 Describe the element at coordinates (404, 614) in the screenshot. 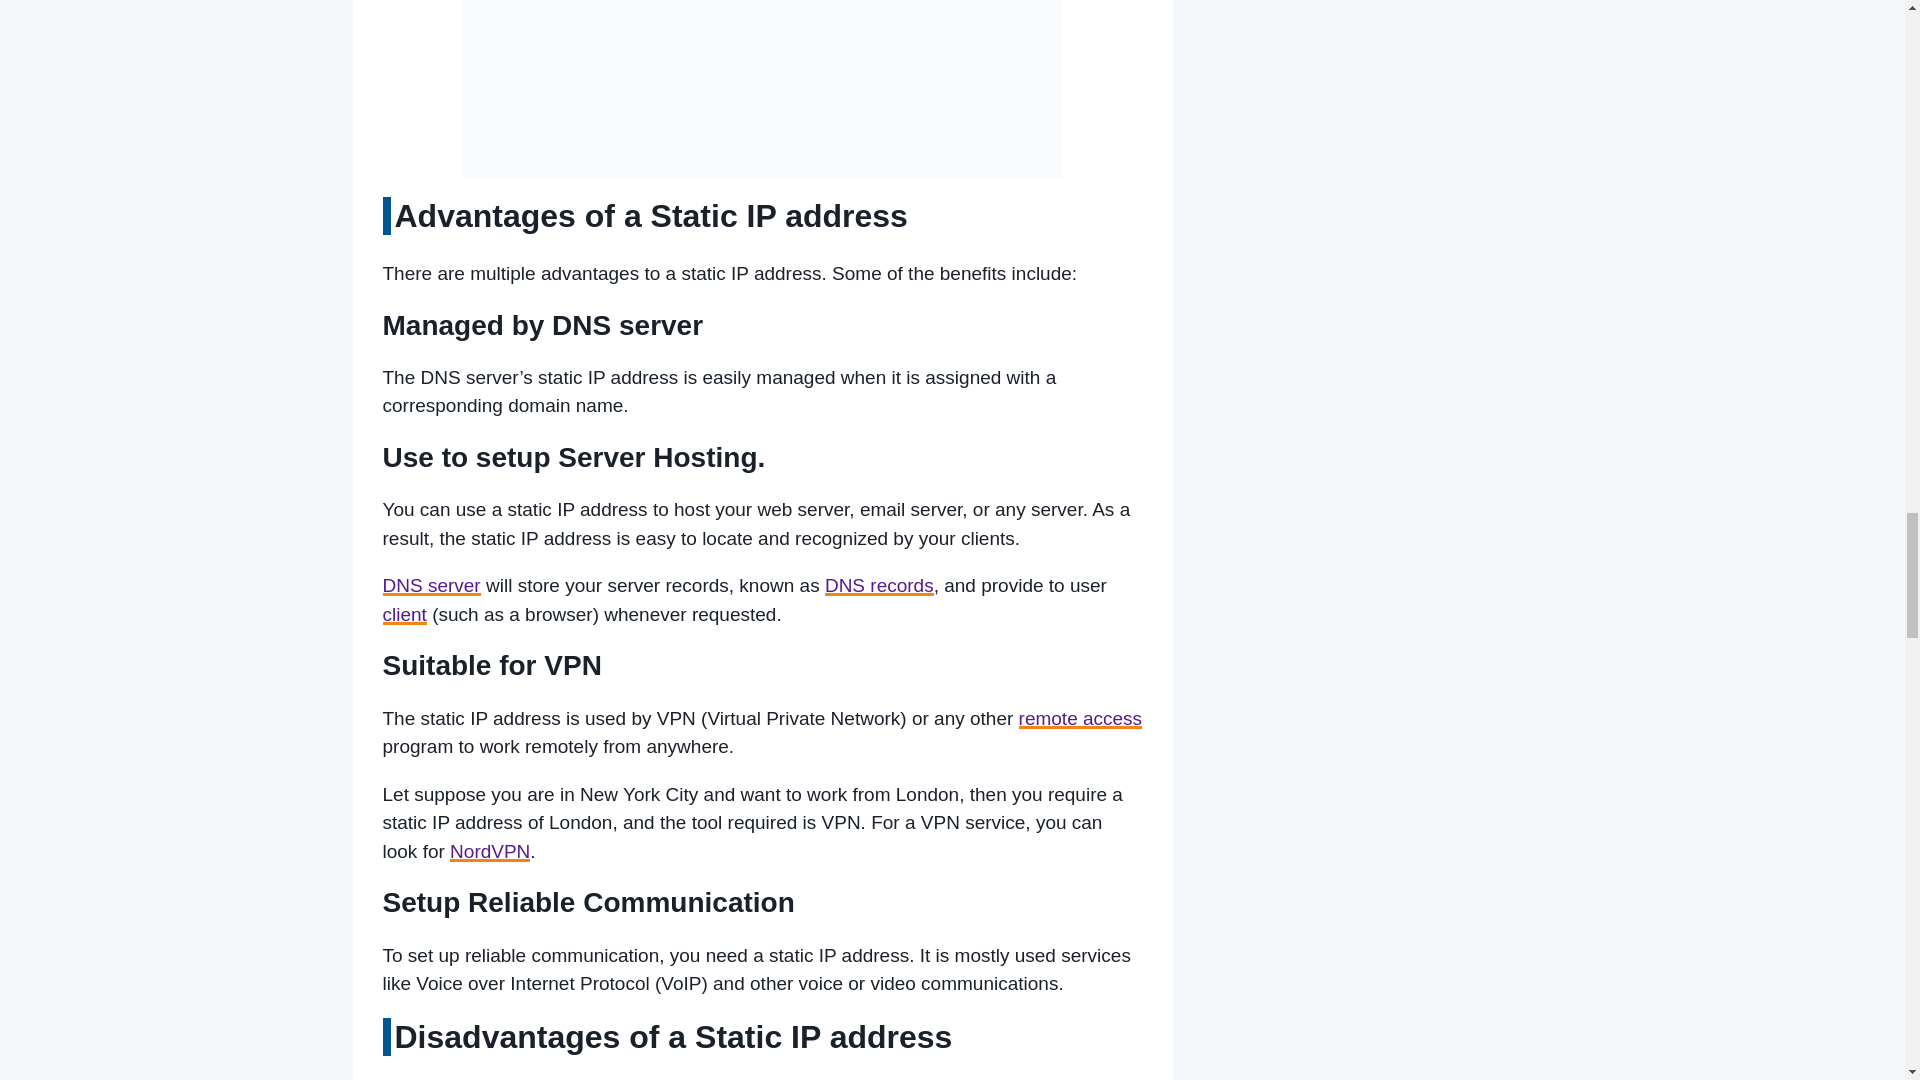

I see `client` at that location.